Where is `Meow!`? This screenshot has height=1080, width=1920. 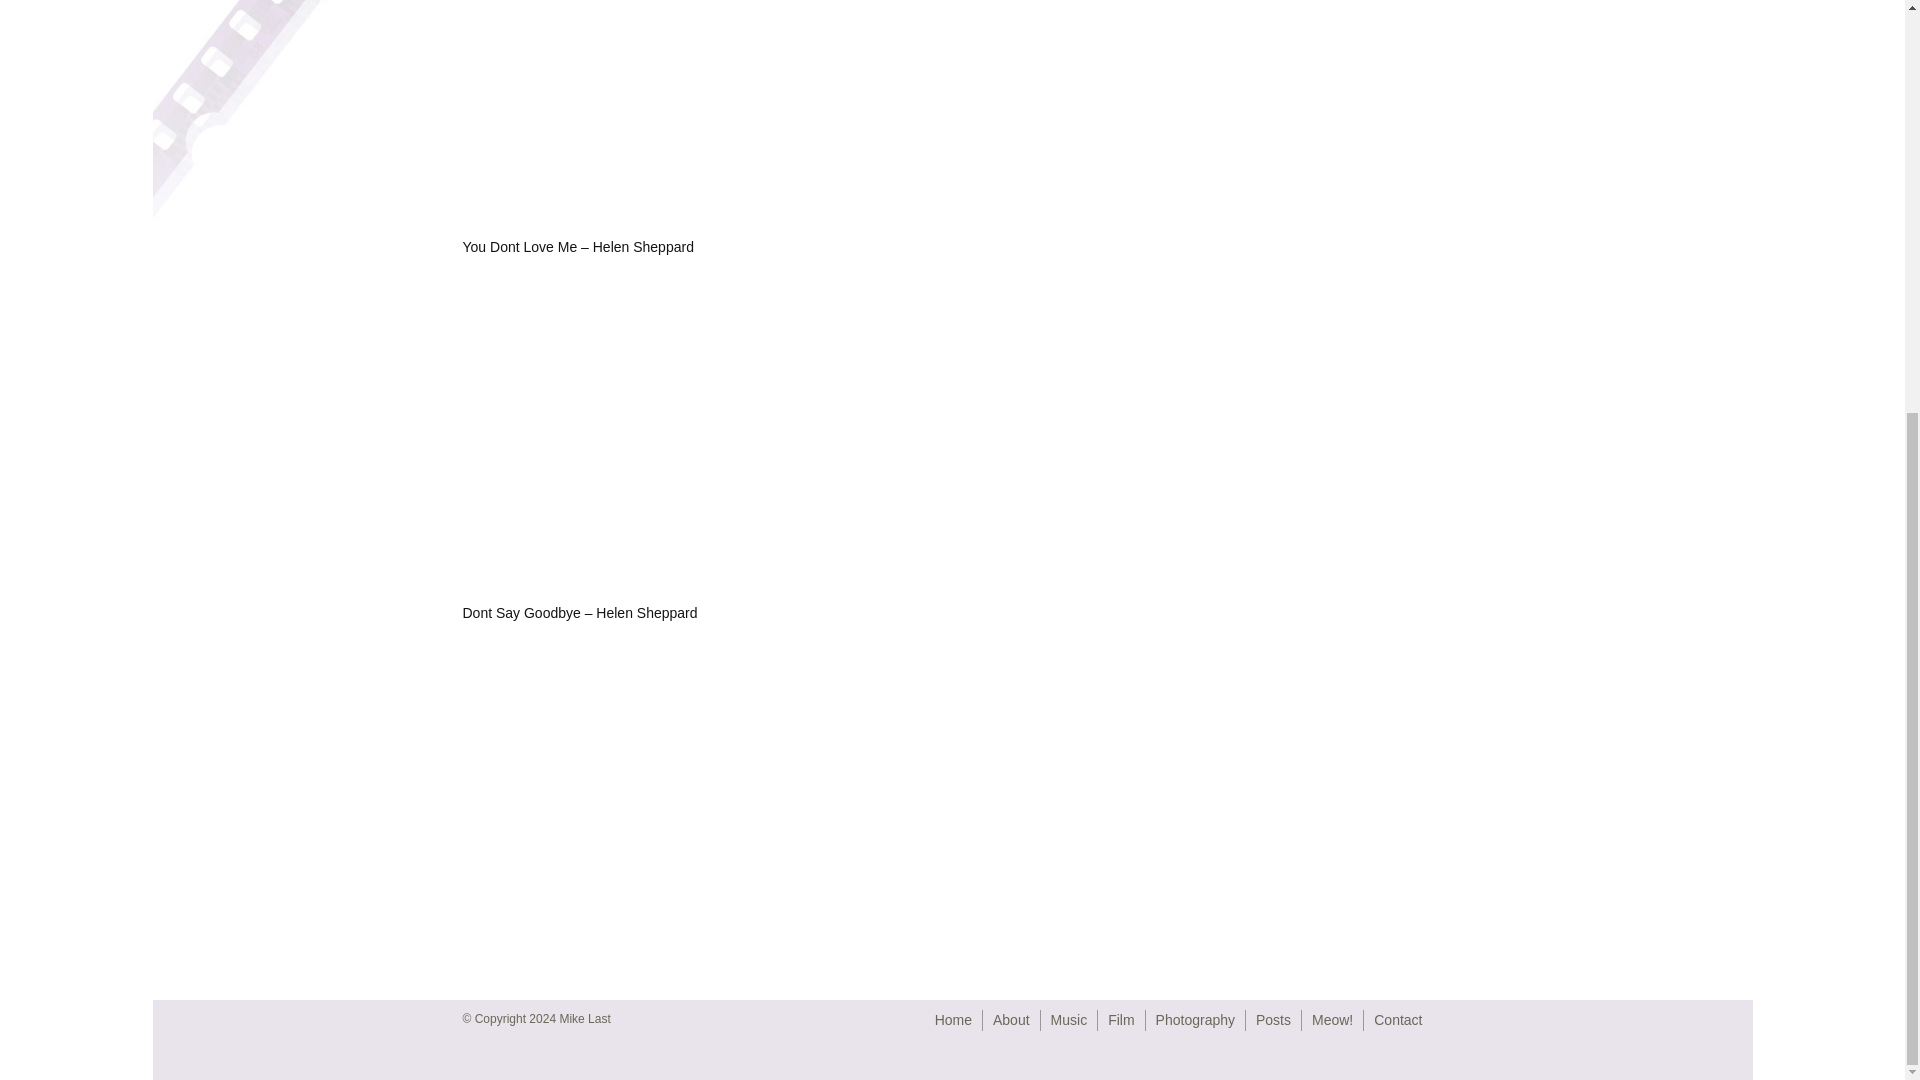 Meow! is located at coordinates (1332, 1020).